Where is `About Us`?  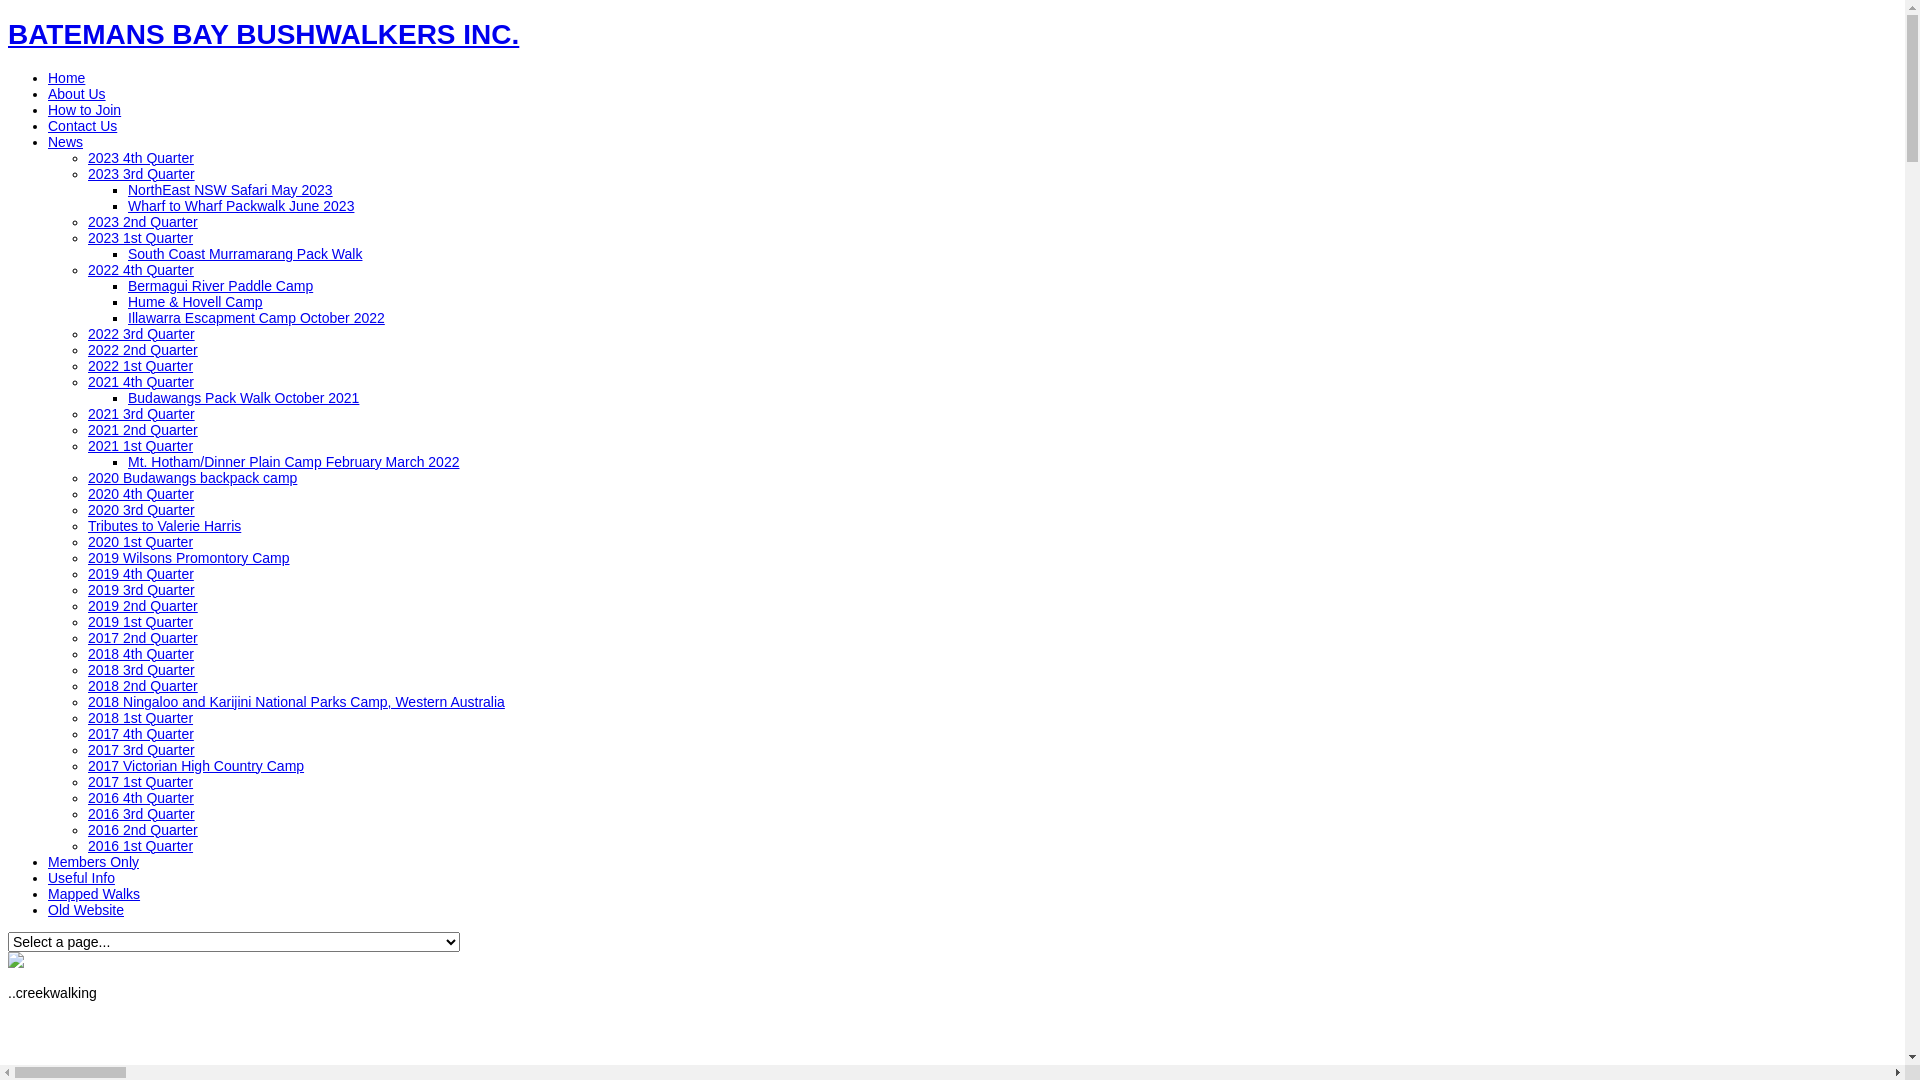 About Us is located at coordinates (77, 94).